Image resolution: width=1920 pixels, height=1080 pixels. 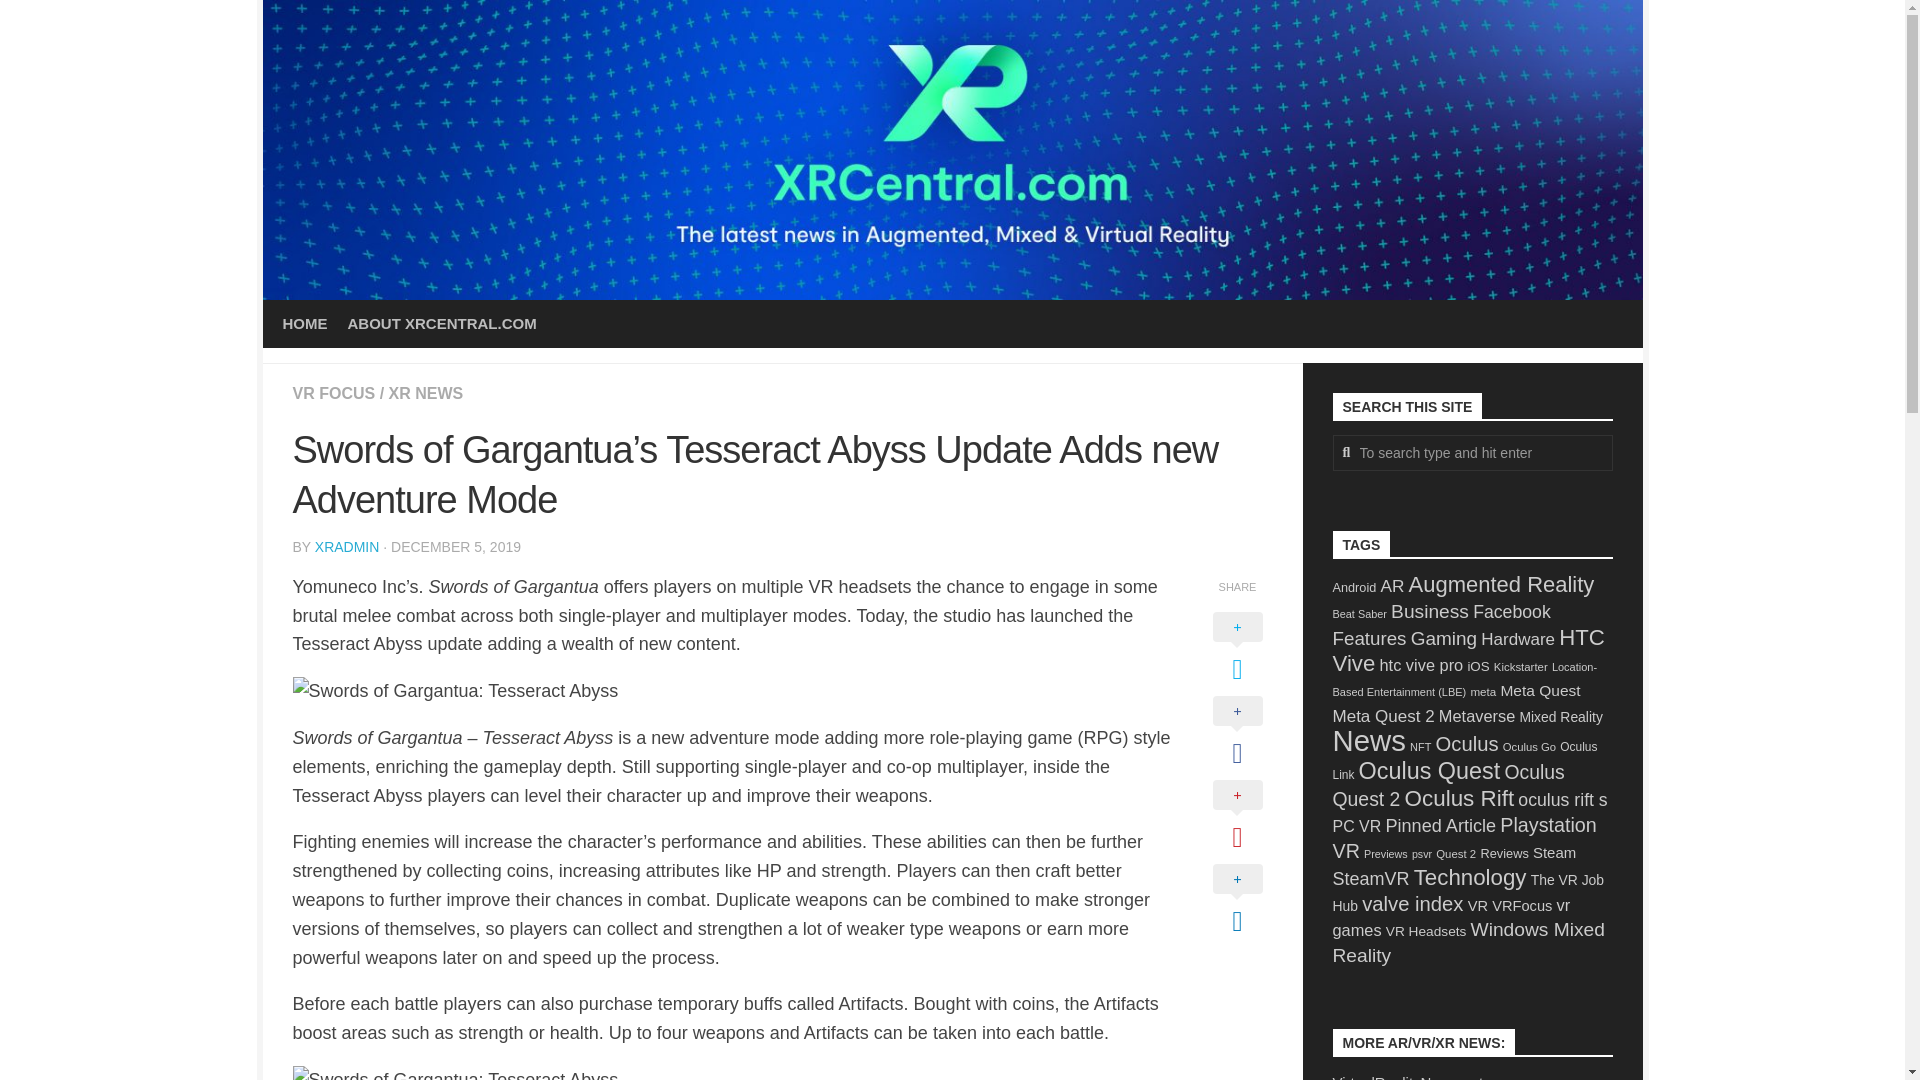 I want to click on Facebook, so click(x=1512, y=612).